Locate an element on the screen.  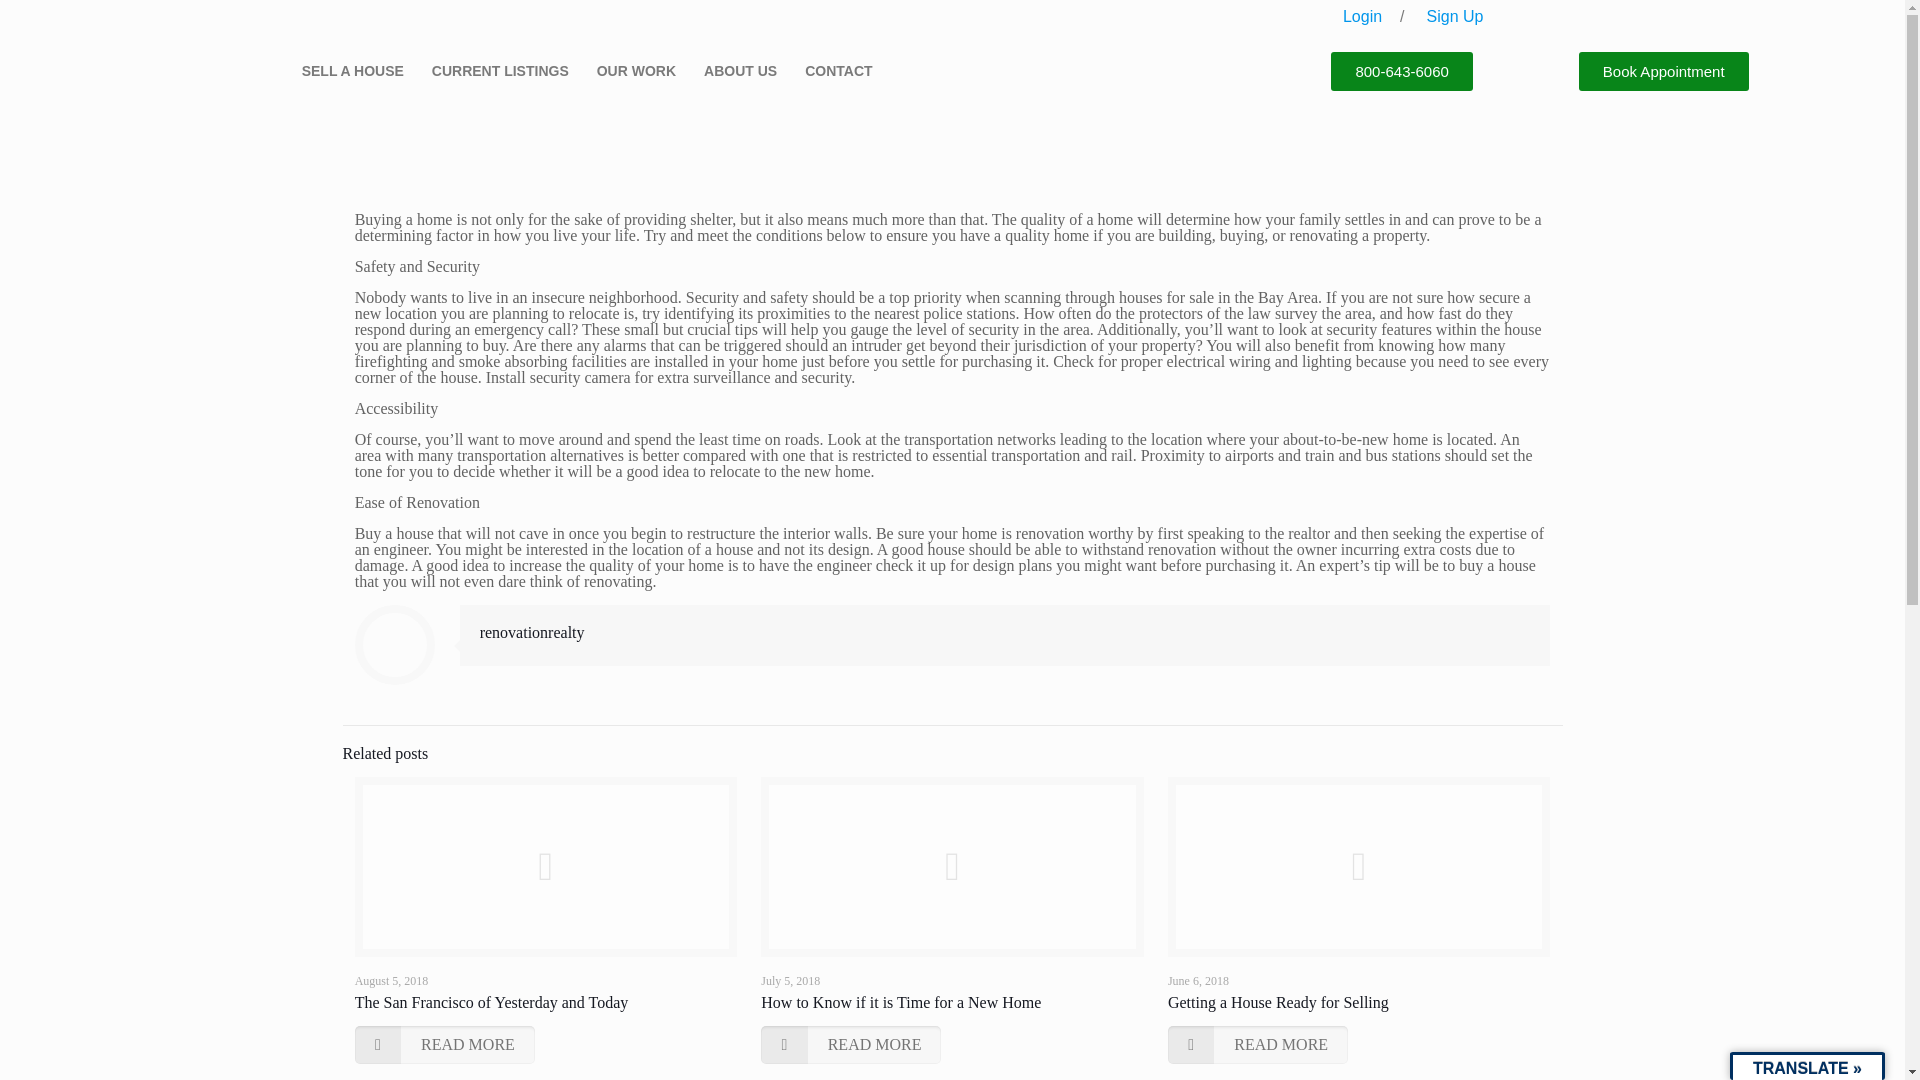
Login is located at coordinates (1362, 16).